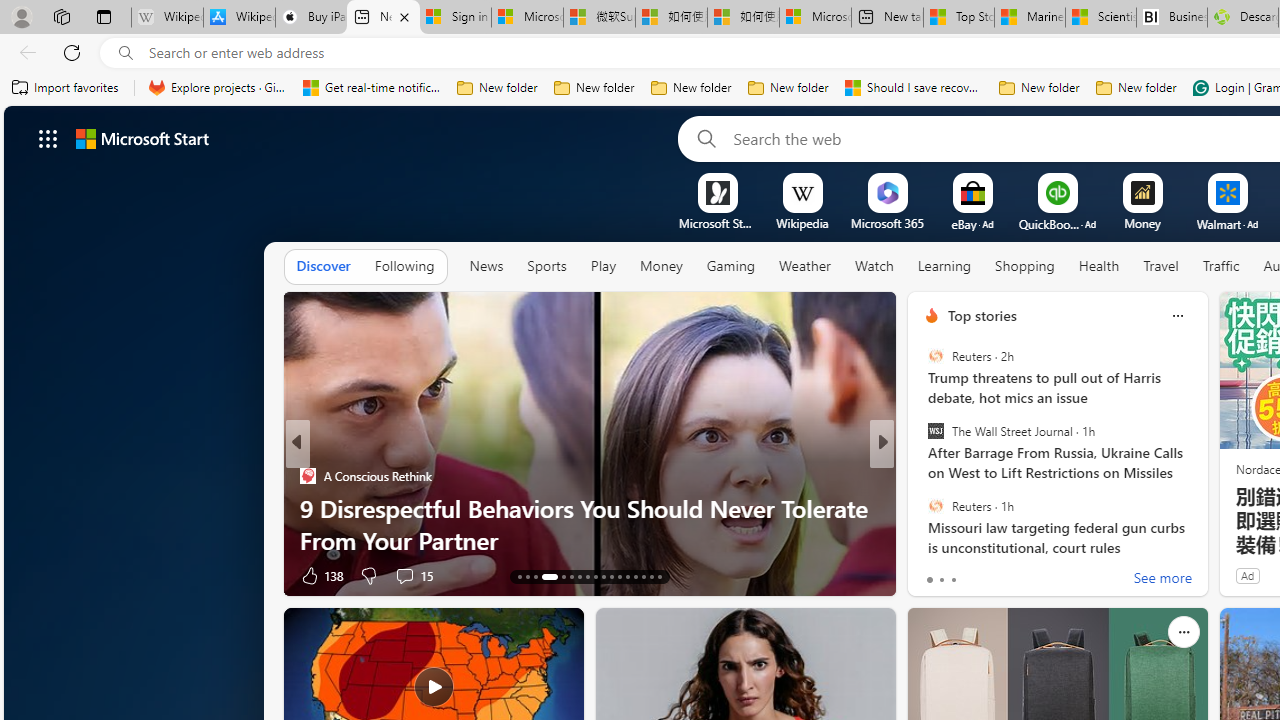  What do you see at coordinates (1022, 574) in the screenshot?
I see `View comments 1k Comment` at bounding box center [1022, 574].